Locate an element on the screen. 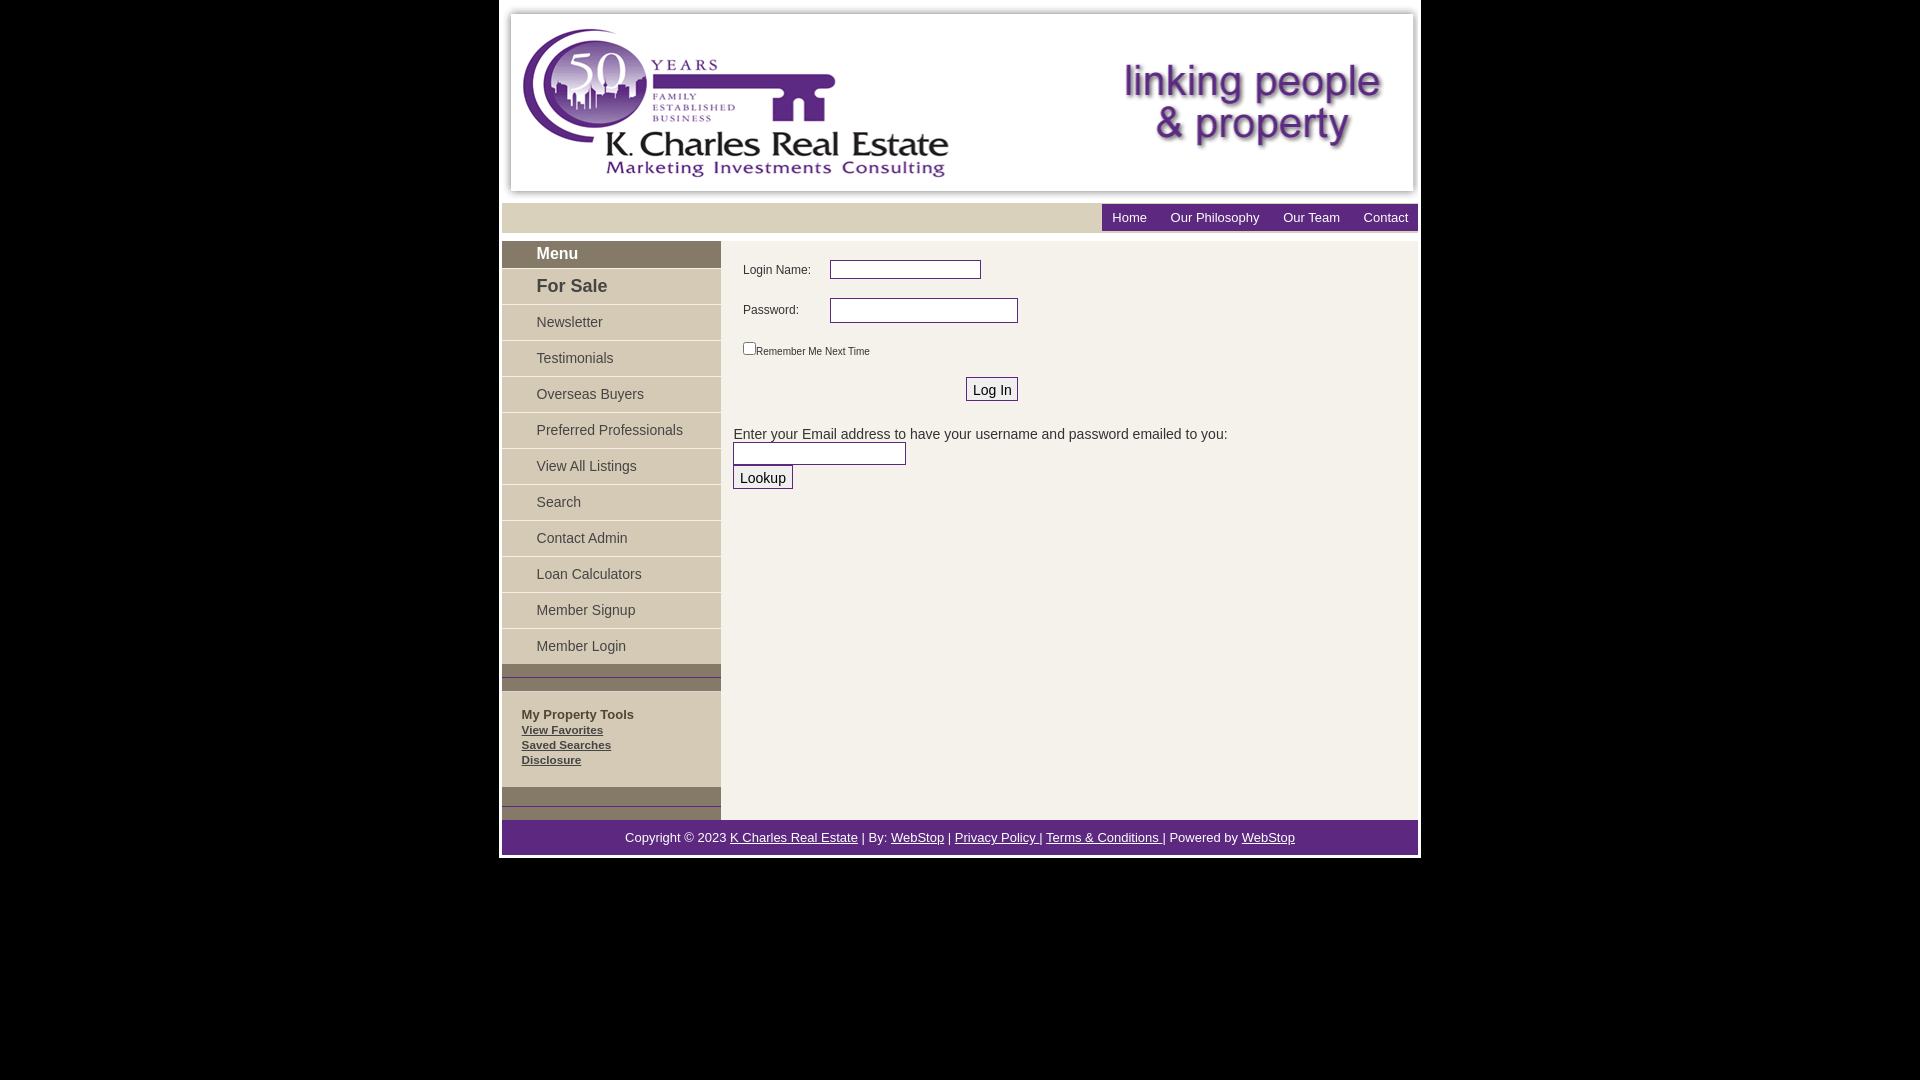  WebStop is located at coordinates (1268, 838).